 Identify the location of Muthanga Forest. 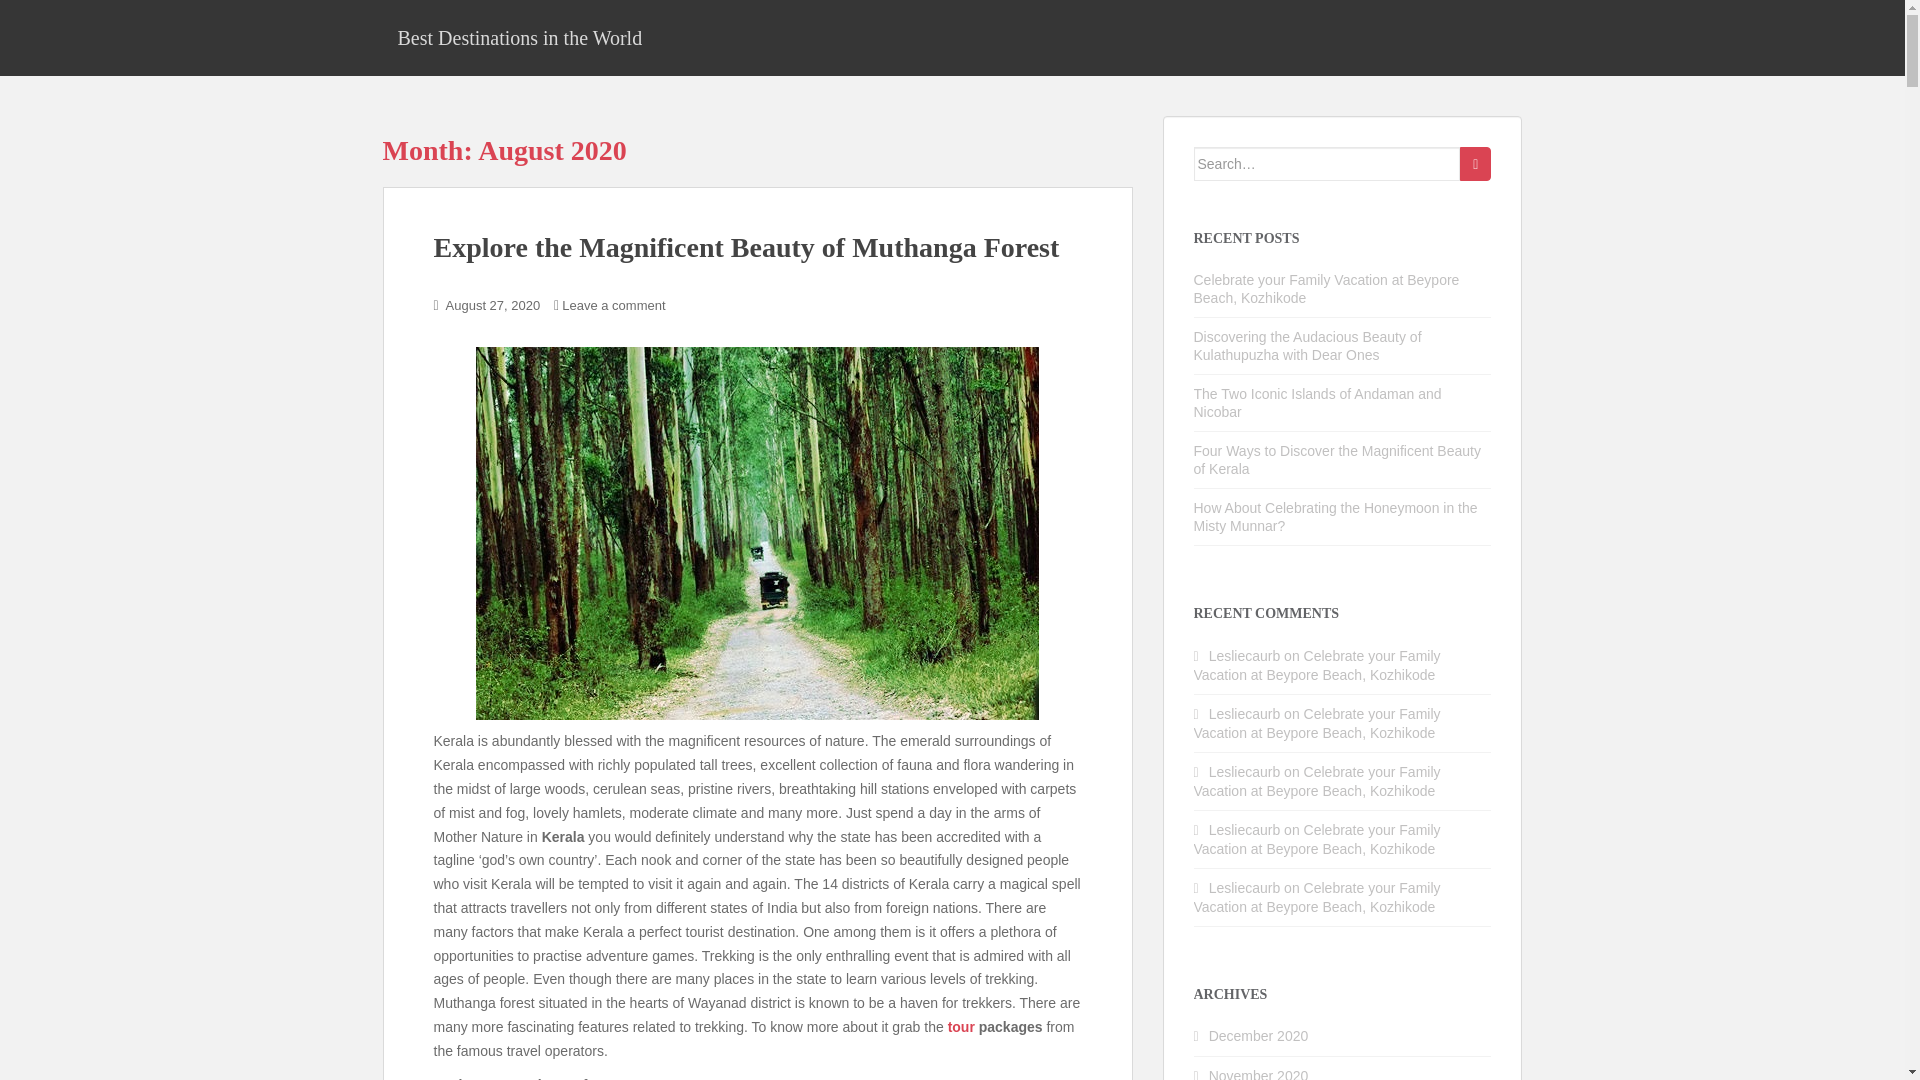
(757, 533).